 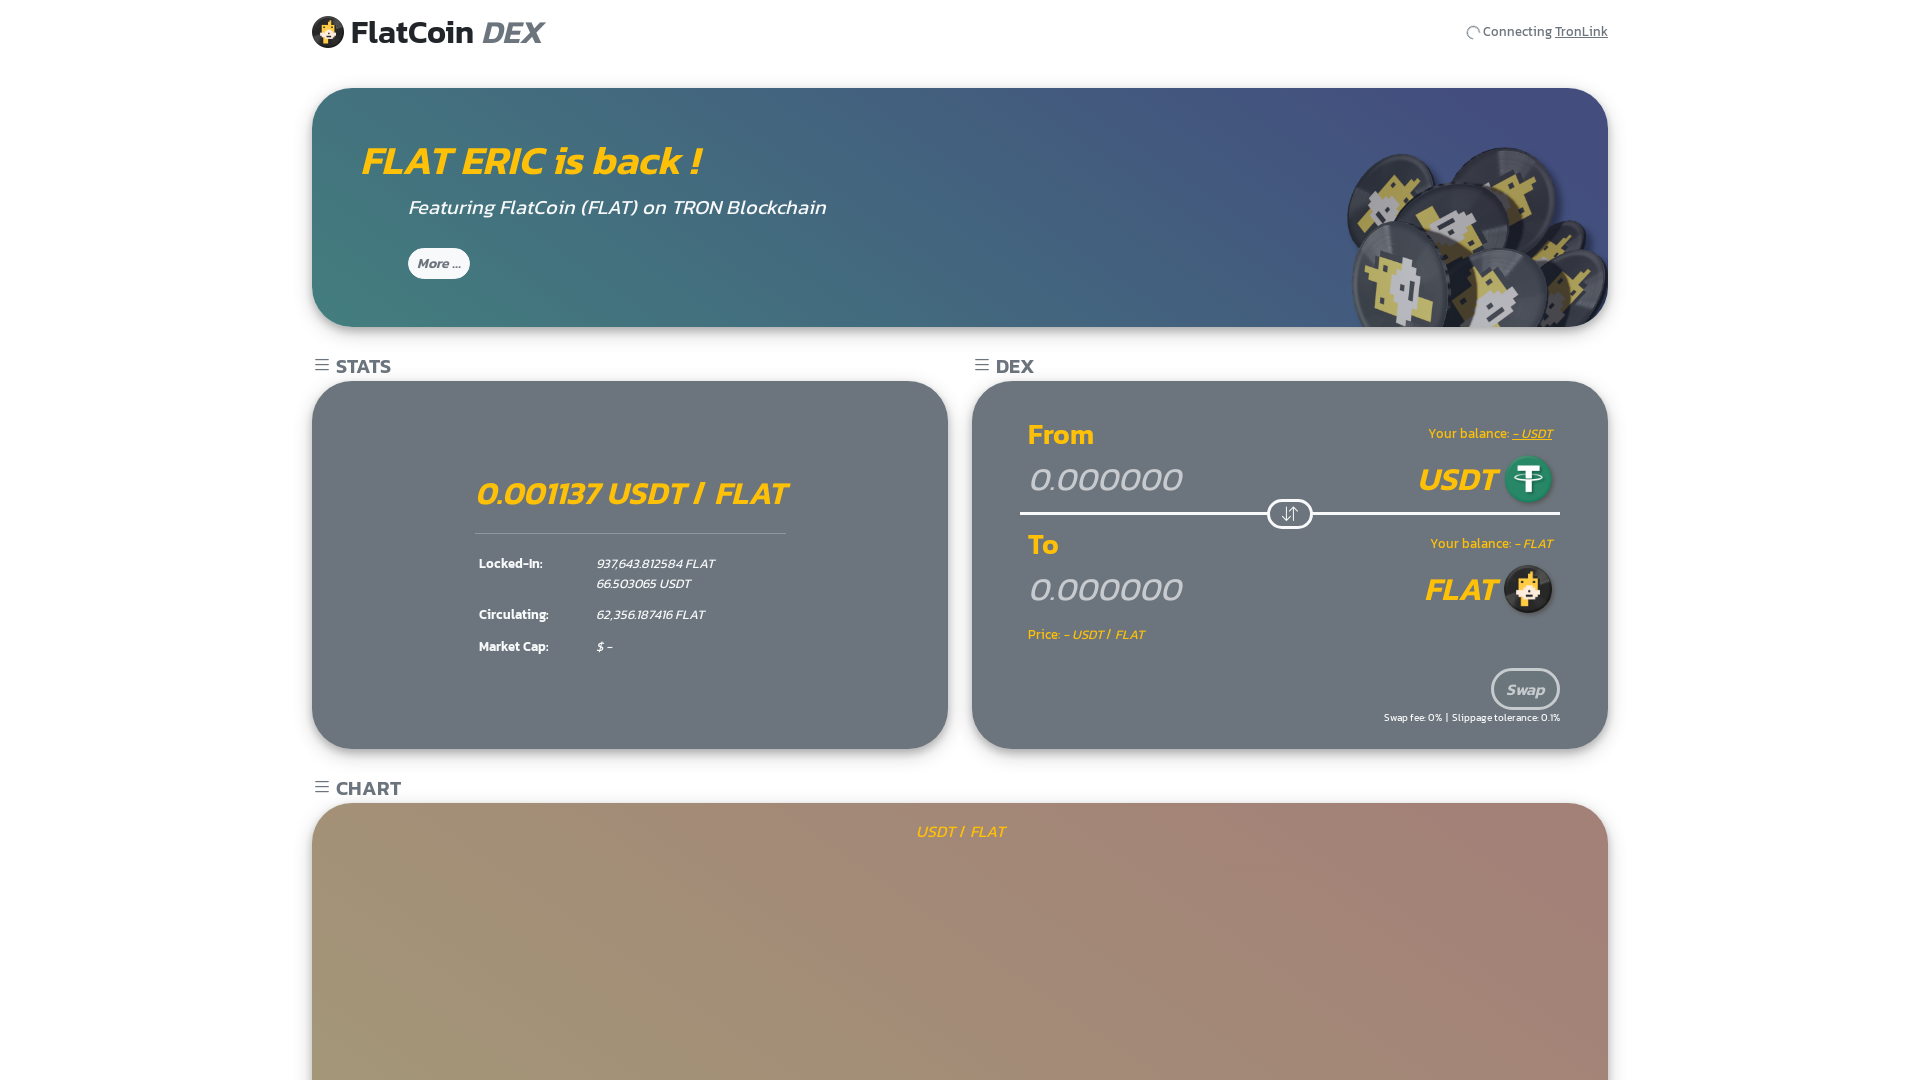 What do you see at coordinates (1532, 434) in the screenshot?
I see `- USDT` at bounding box center [1532, 434].